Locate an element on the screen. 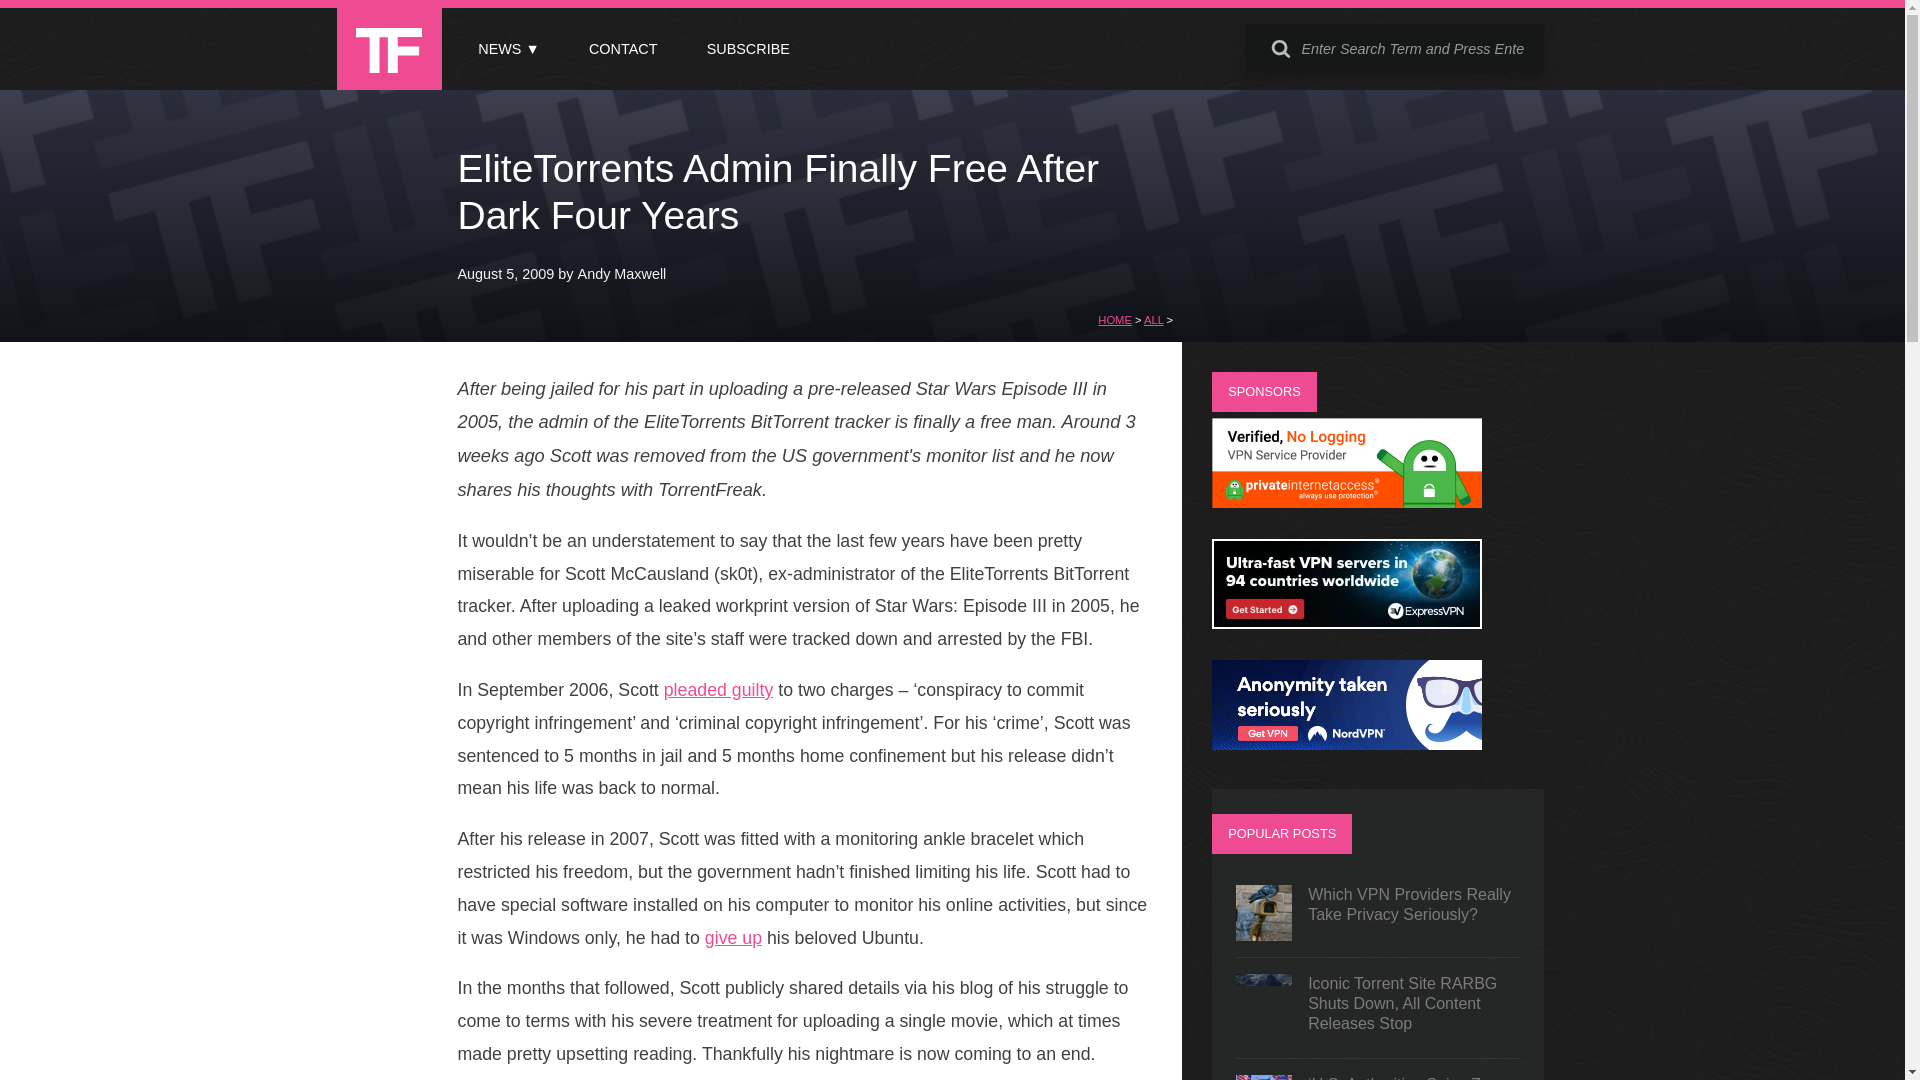 This screenshot has width=1920, height=1080. Private Internet Access is located at coordinates (1346, 502).